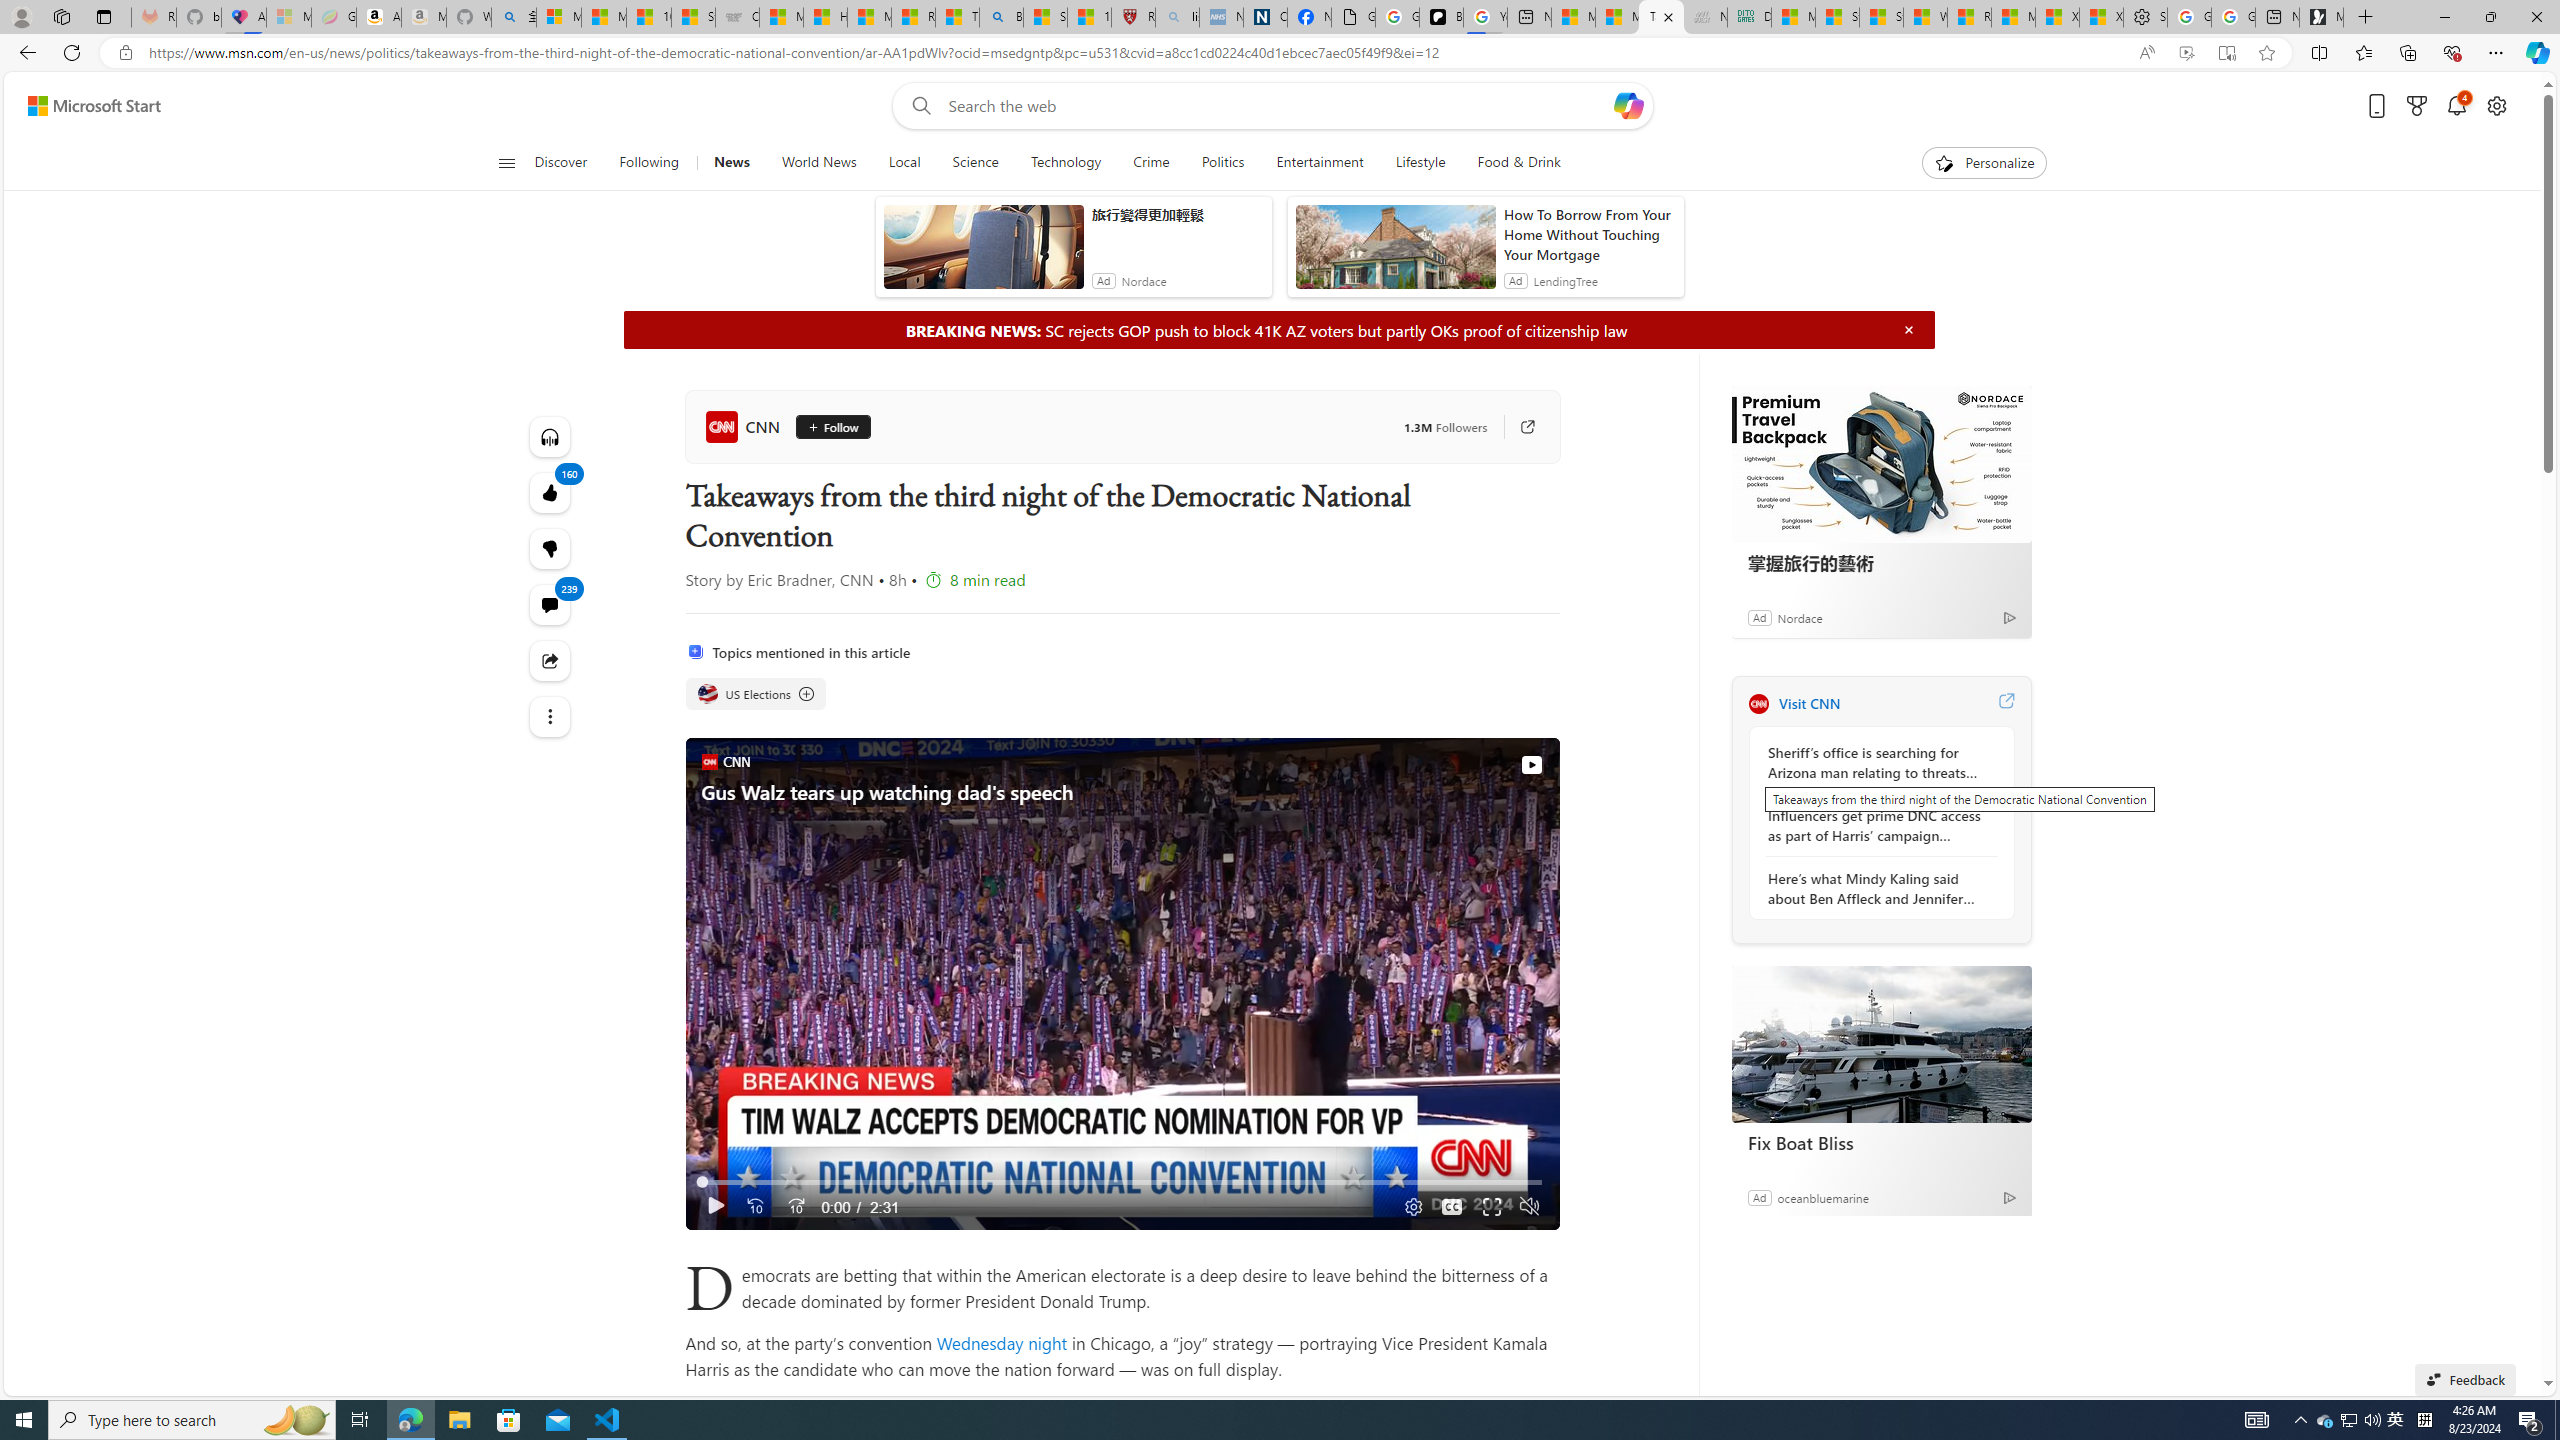 Image resolution: width=2560 pixels, height=1440 pixels. What do you see at coordinates (550, 716) in the screenshot?
I see `Class: at-item` at bounding box center [550, 716].